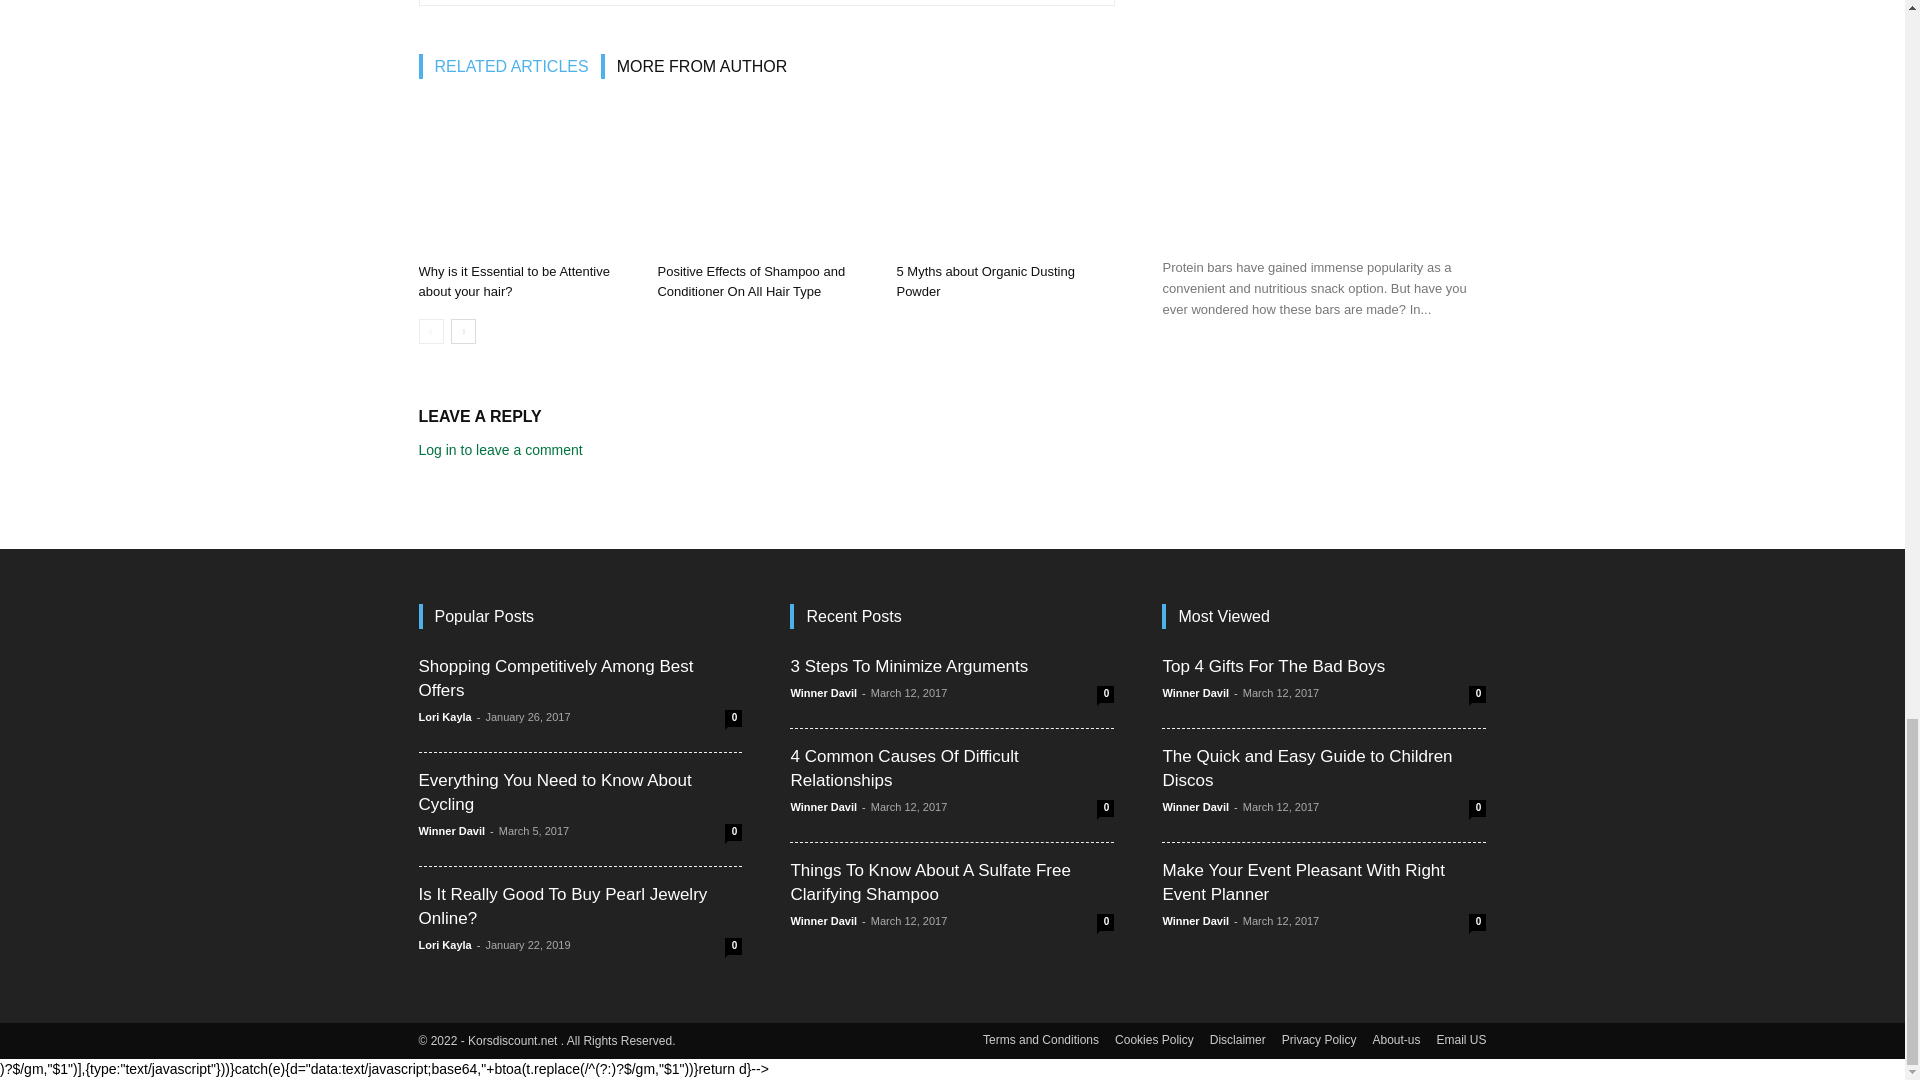  I want to click on Positive Effects of Shampoo and Conditioner On All Hair Type, so click(766, 179).